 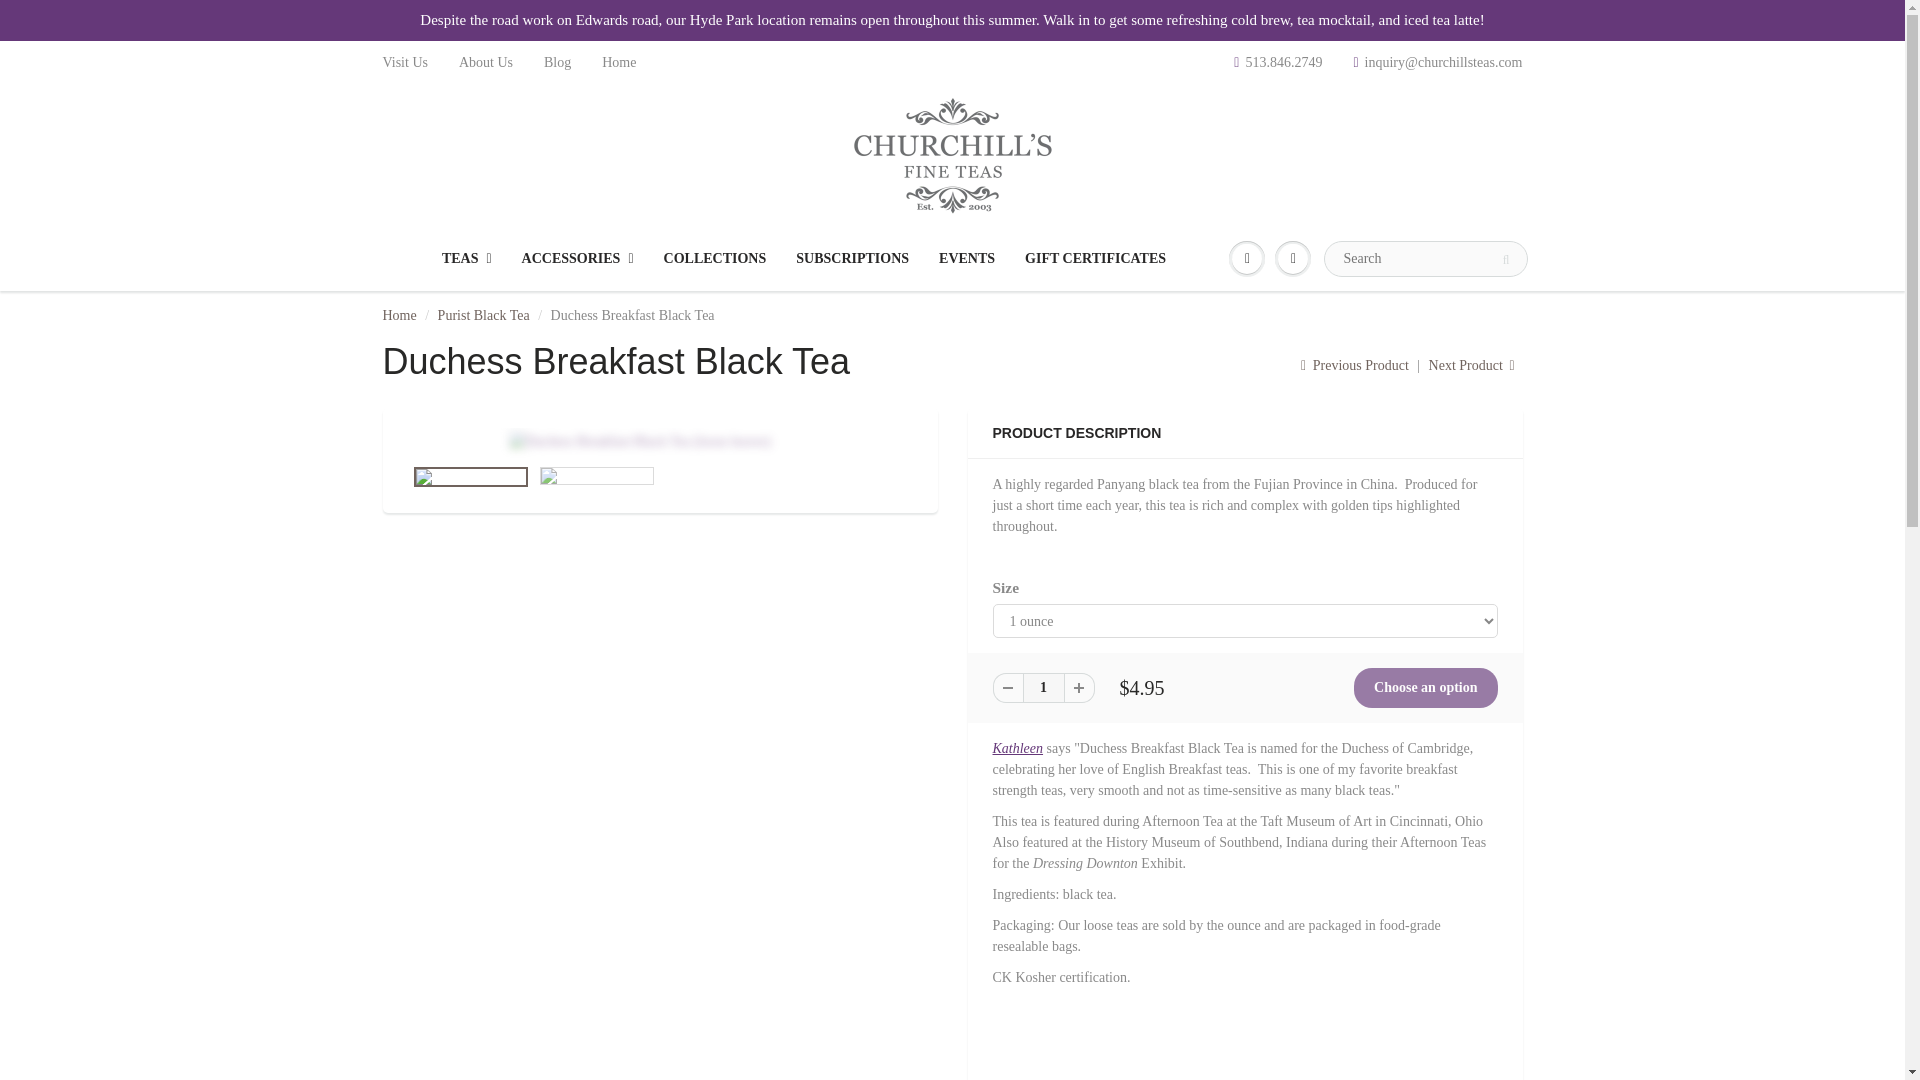 What do you see at coordinates (714, 258) in the screenshot?
I see `COLLECTIONS` at bounding box center [714, 258].